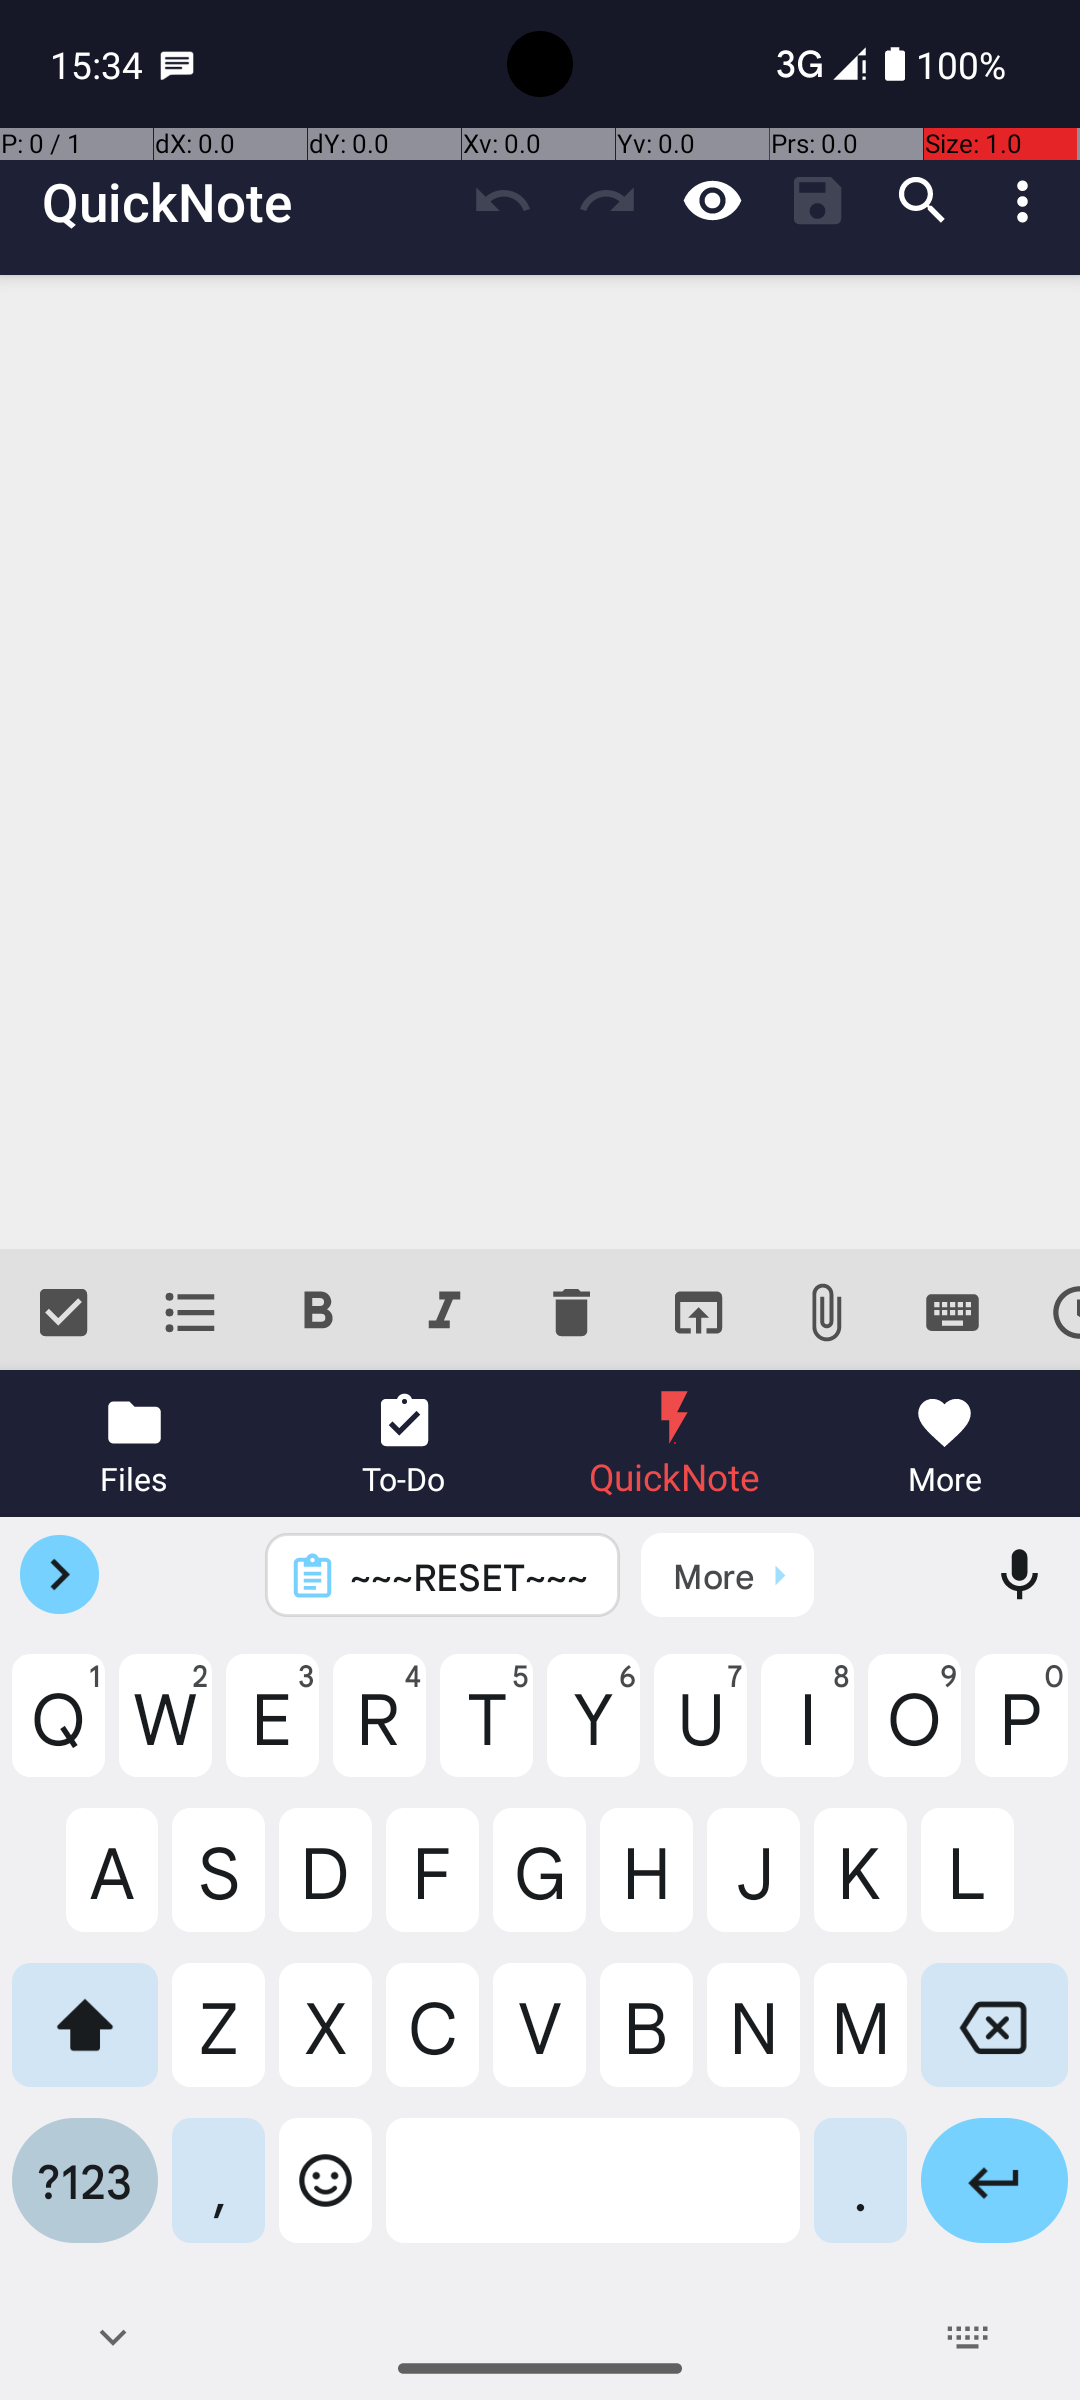 The image size is (1080, 2400). Describe the element at coordinates (994, 1886) in the screenshot. I see `L` at that location.